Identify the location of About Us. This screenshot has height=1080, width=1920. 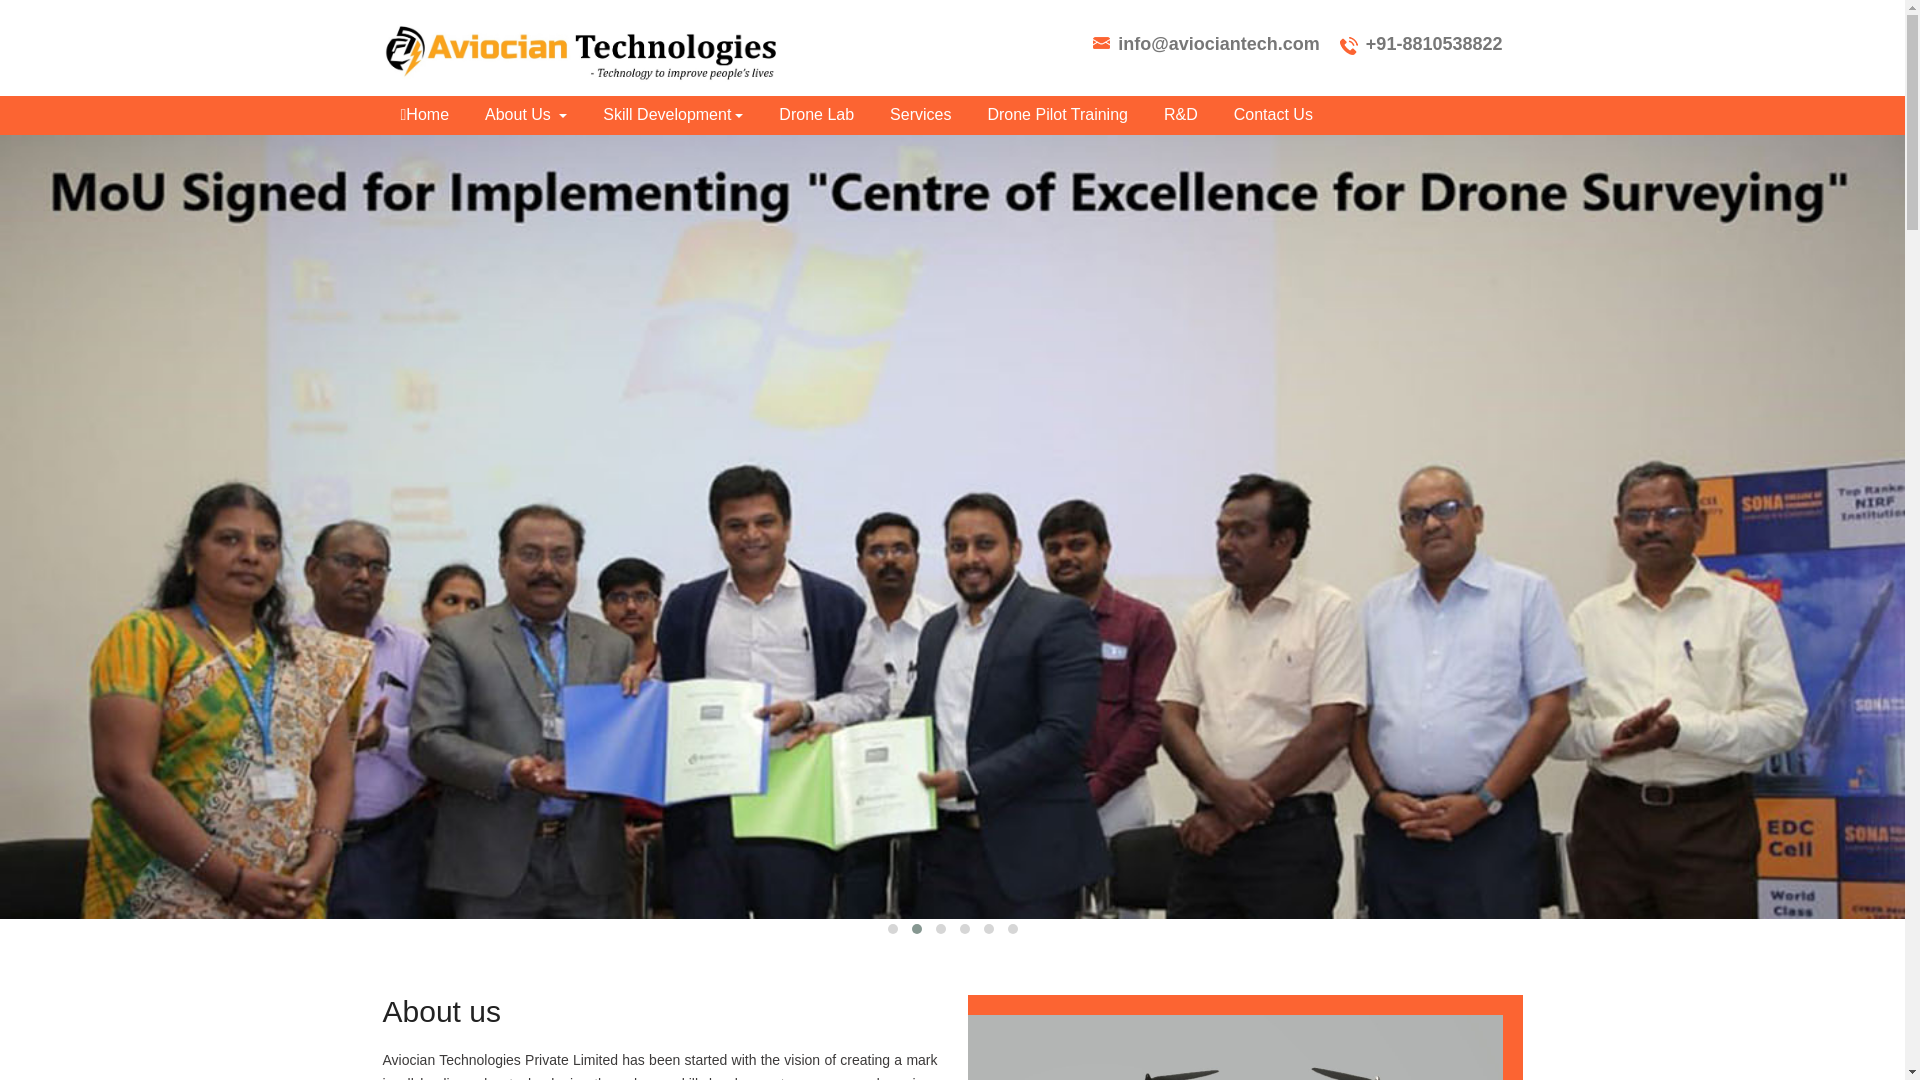
(526, 114).